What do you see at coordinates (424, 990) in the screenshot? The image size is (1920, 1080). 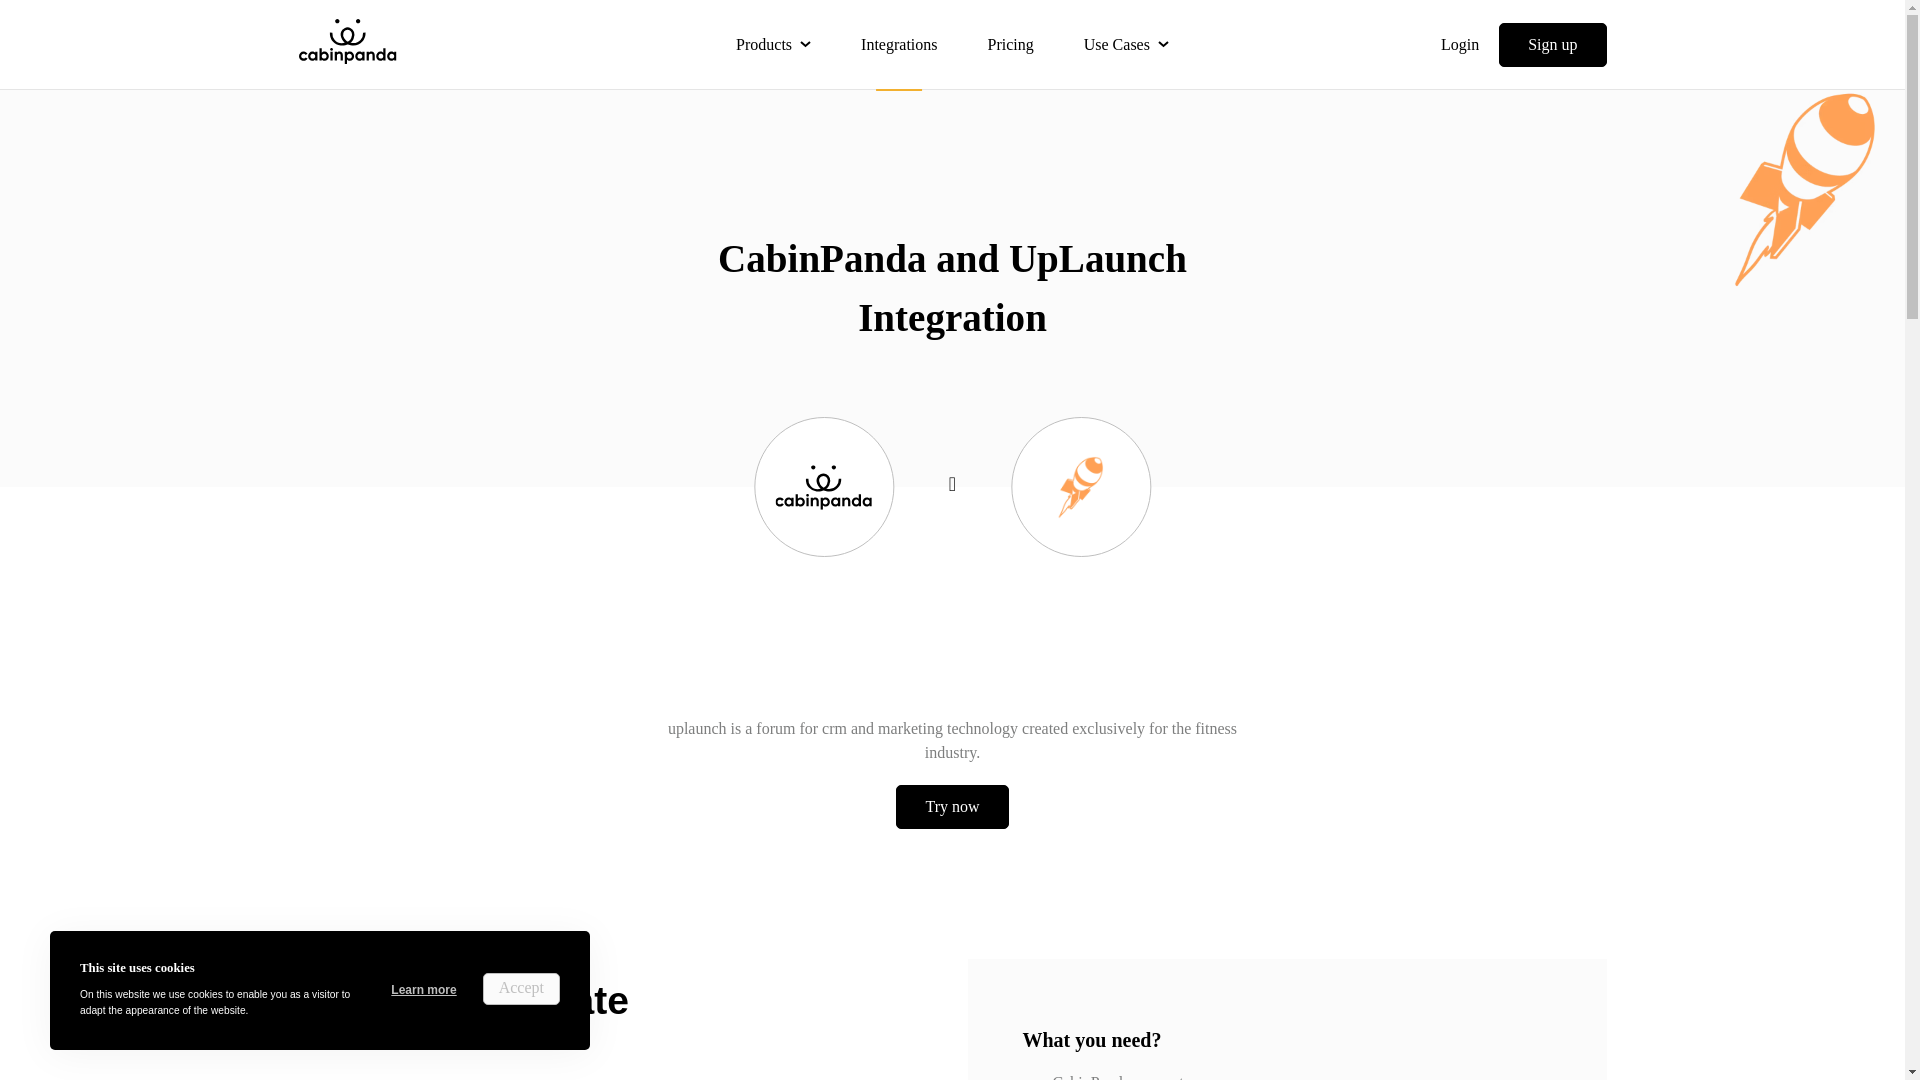 I see `Learn more` at bounding box center [424, 990].